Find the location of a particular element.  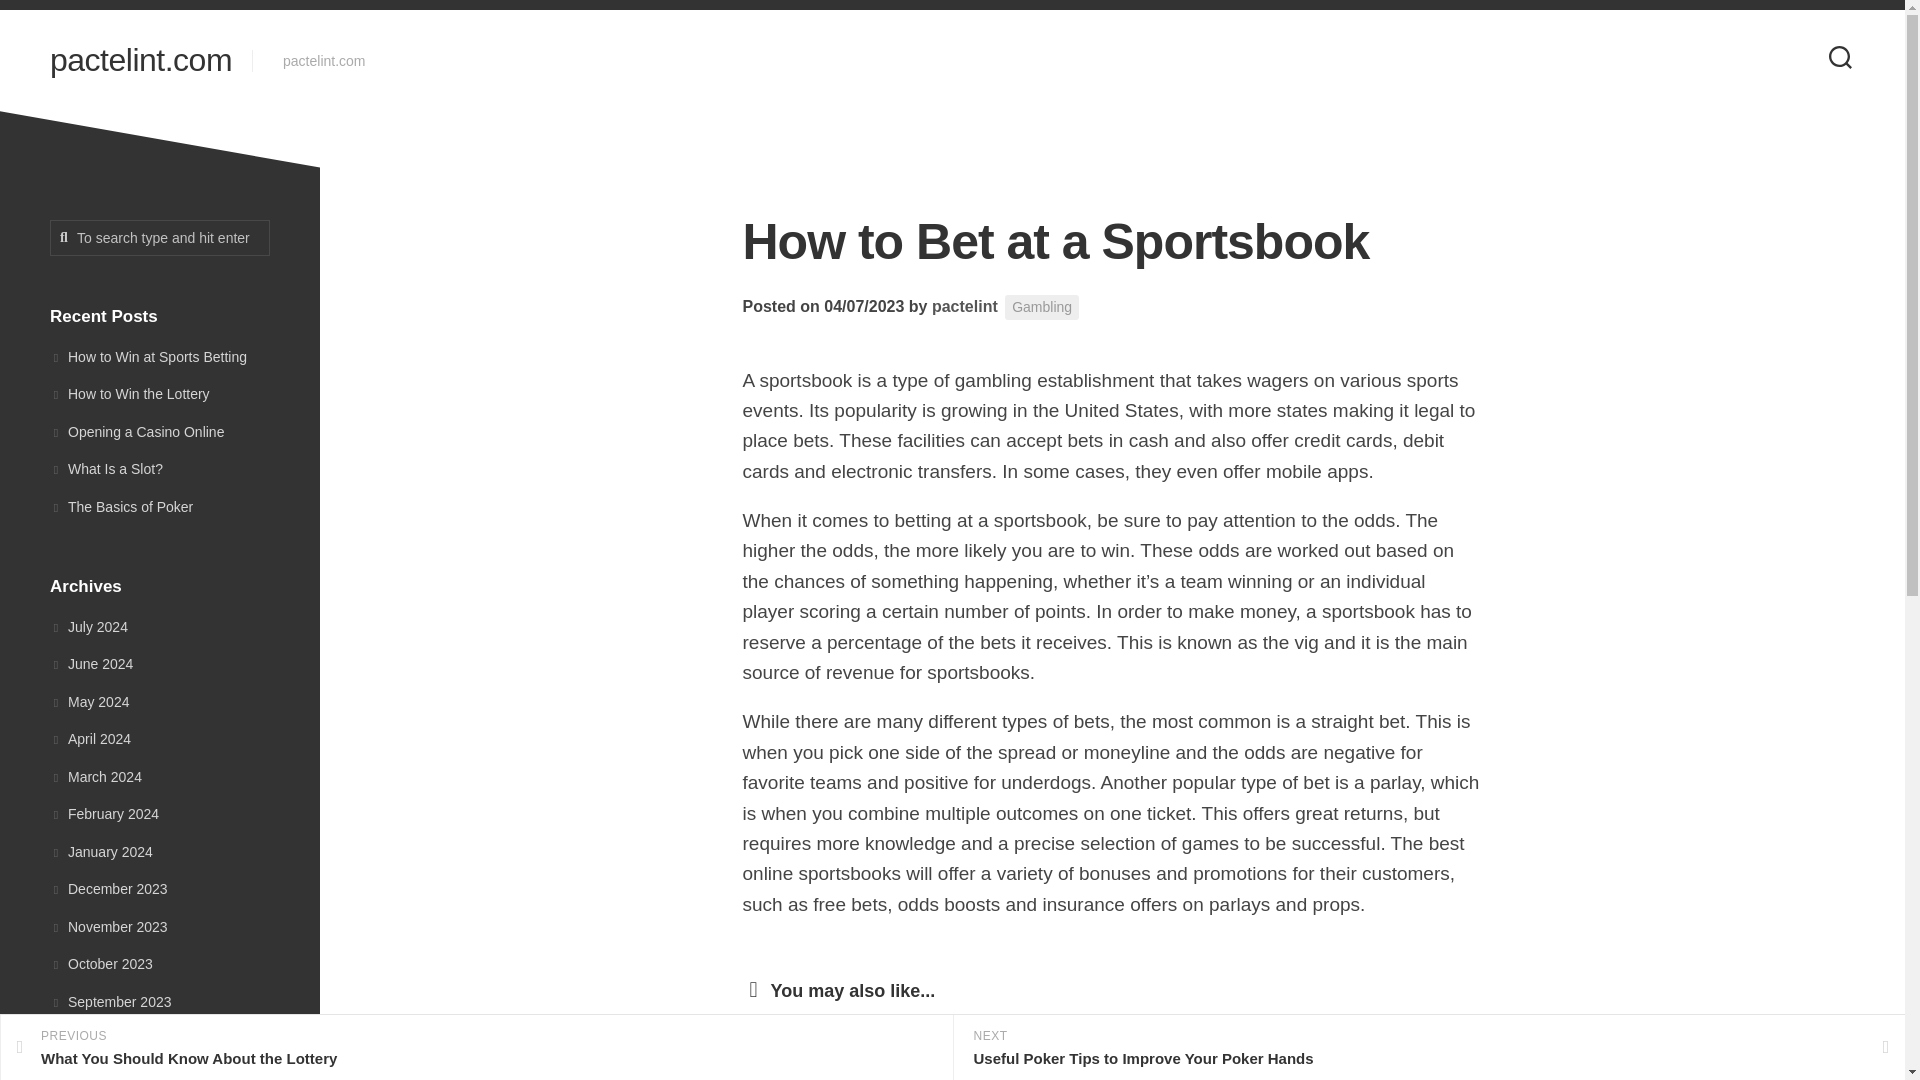

October 2023 is located at coordinates (101, 964).